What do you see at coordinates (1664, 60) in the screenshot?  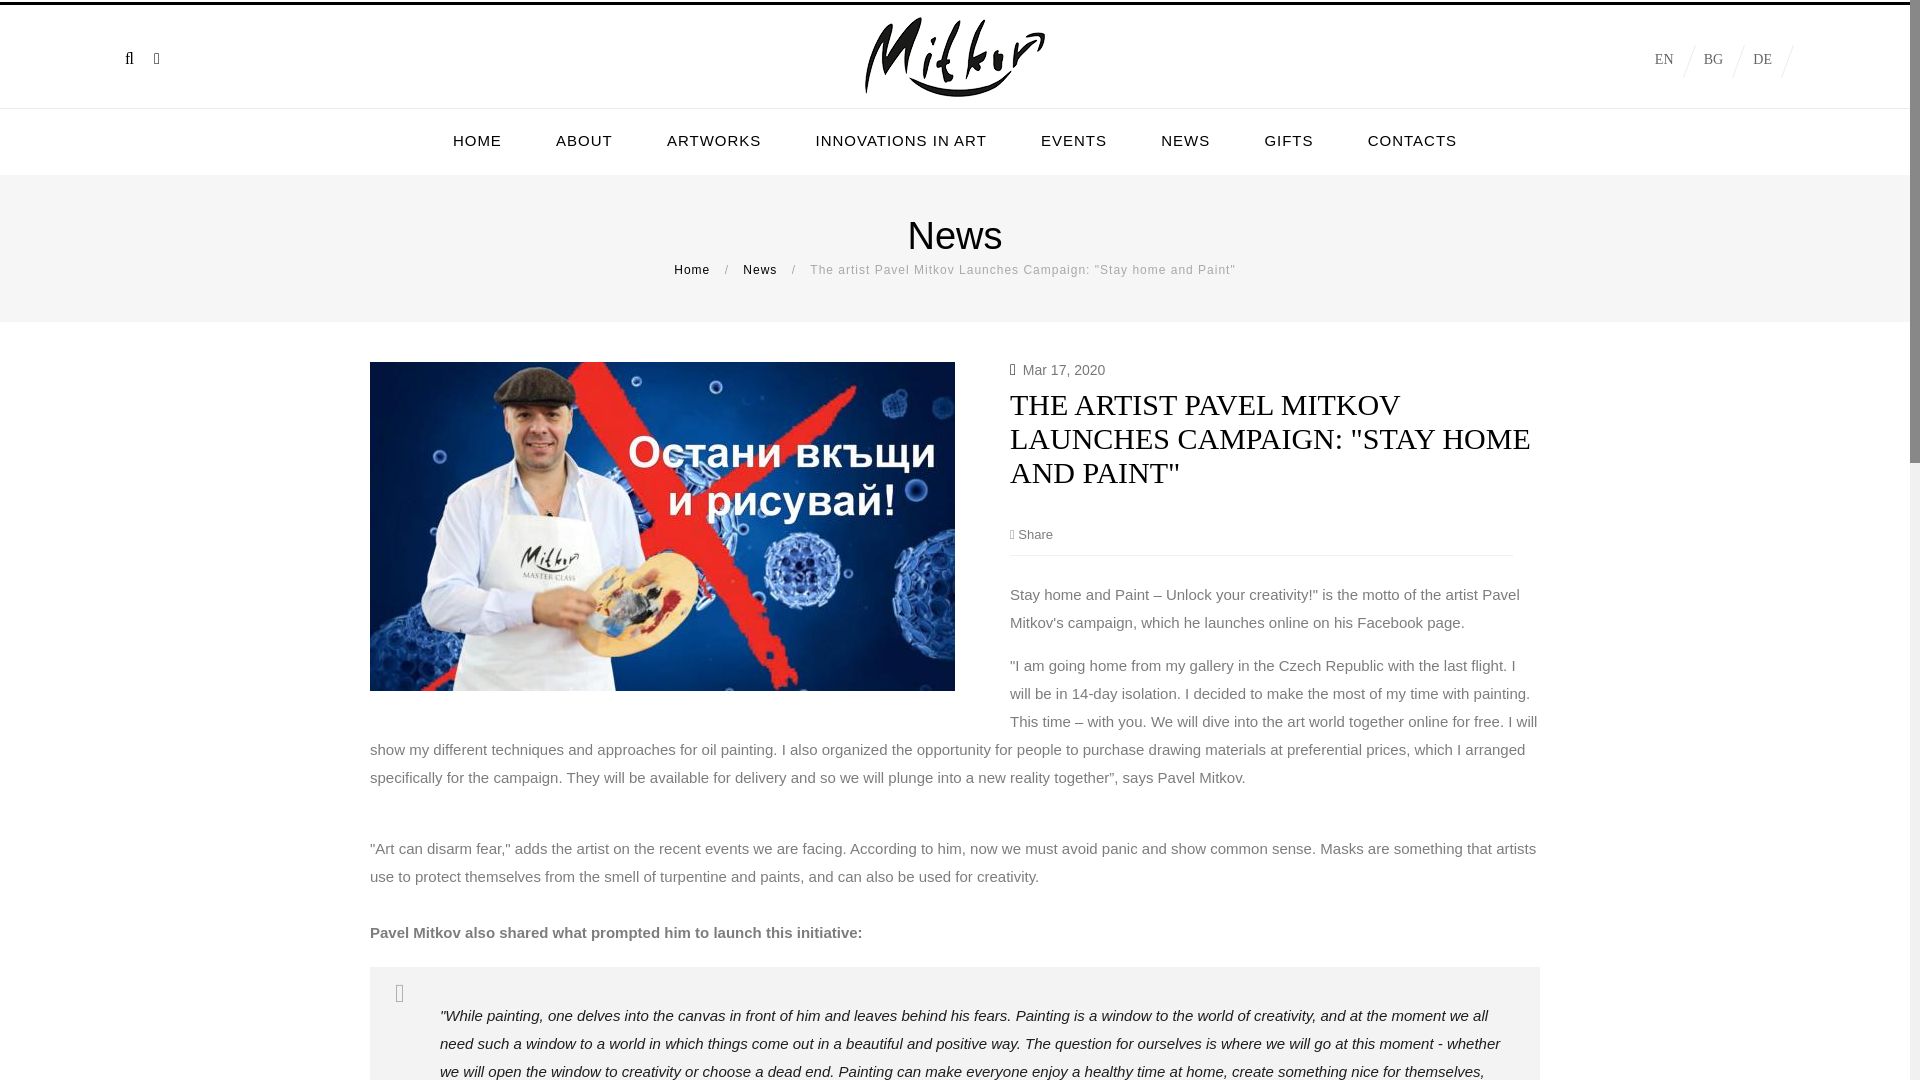 I see `English` at bounding box center [1664, 60].